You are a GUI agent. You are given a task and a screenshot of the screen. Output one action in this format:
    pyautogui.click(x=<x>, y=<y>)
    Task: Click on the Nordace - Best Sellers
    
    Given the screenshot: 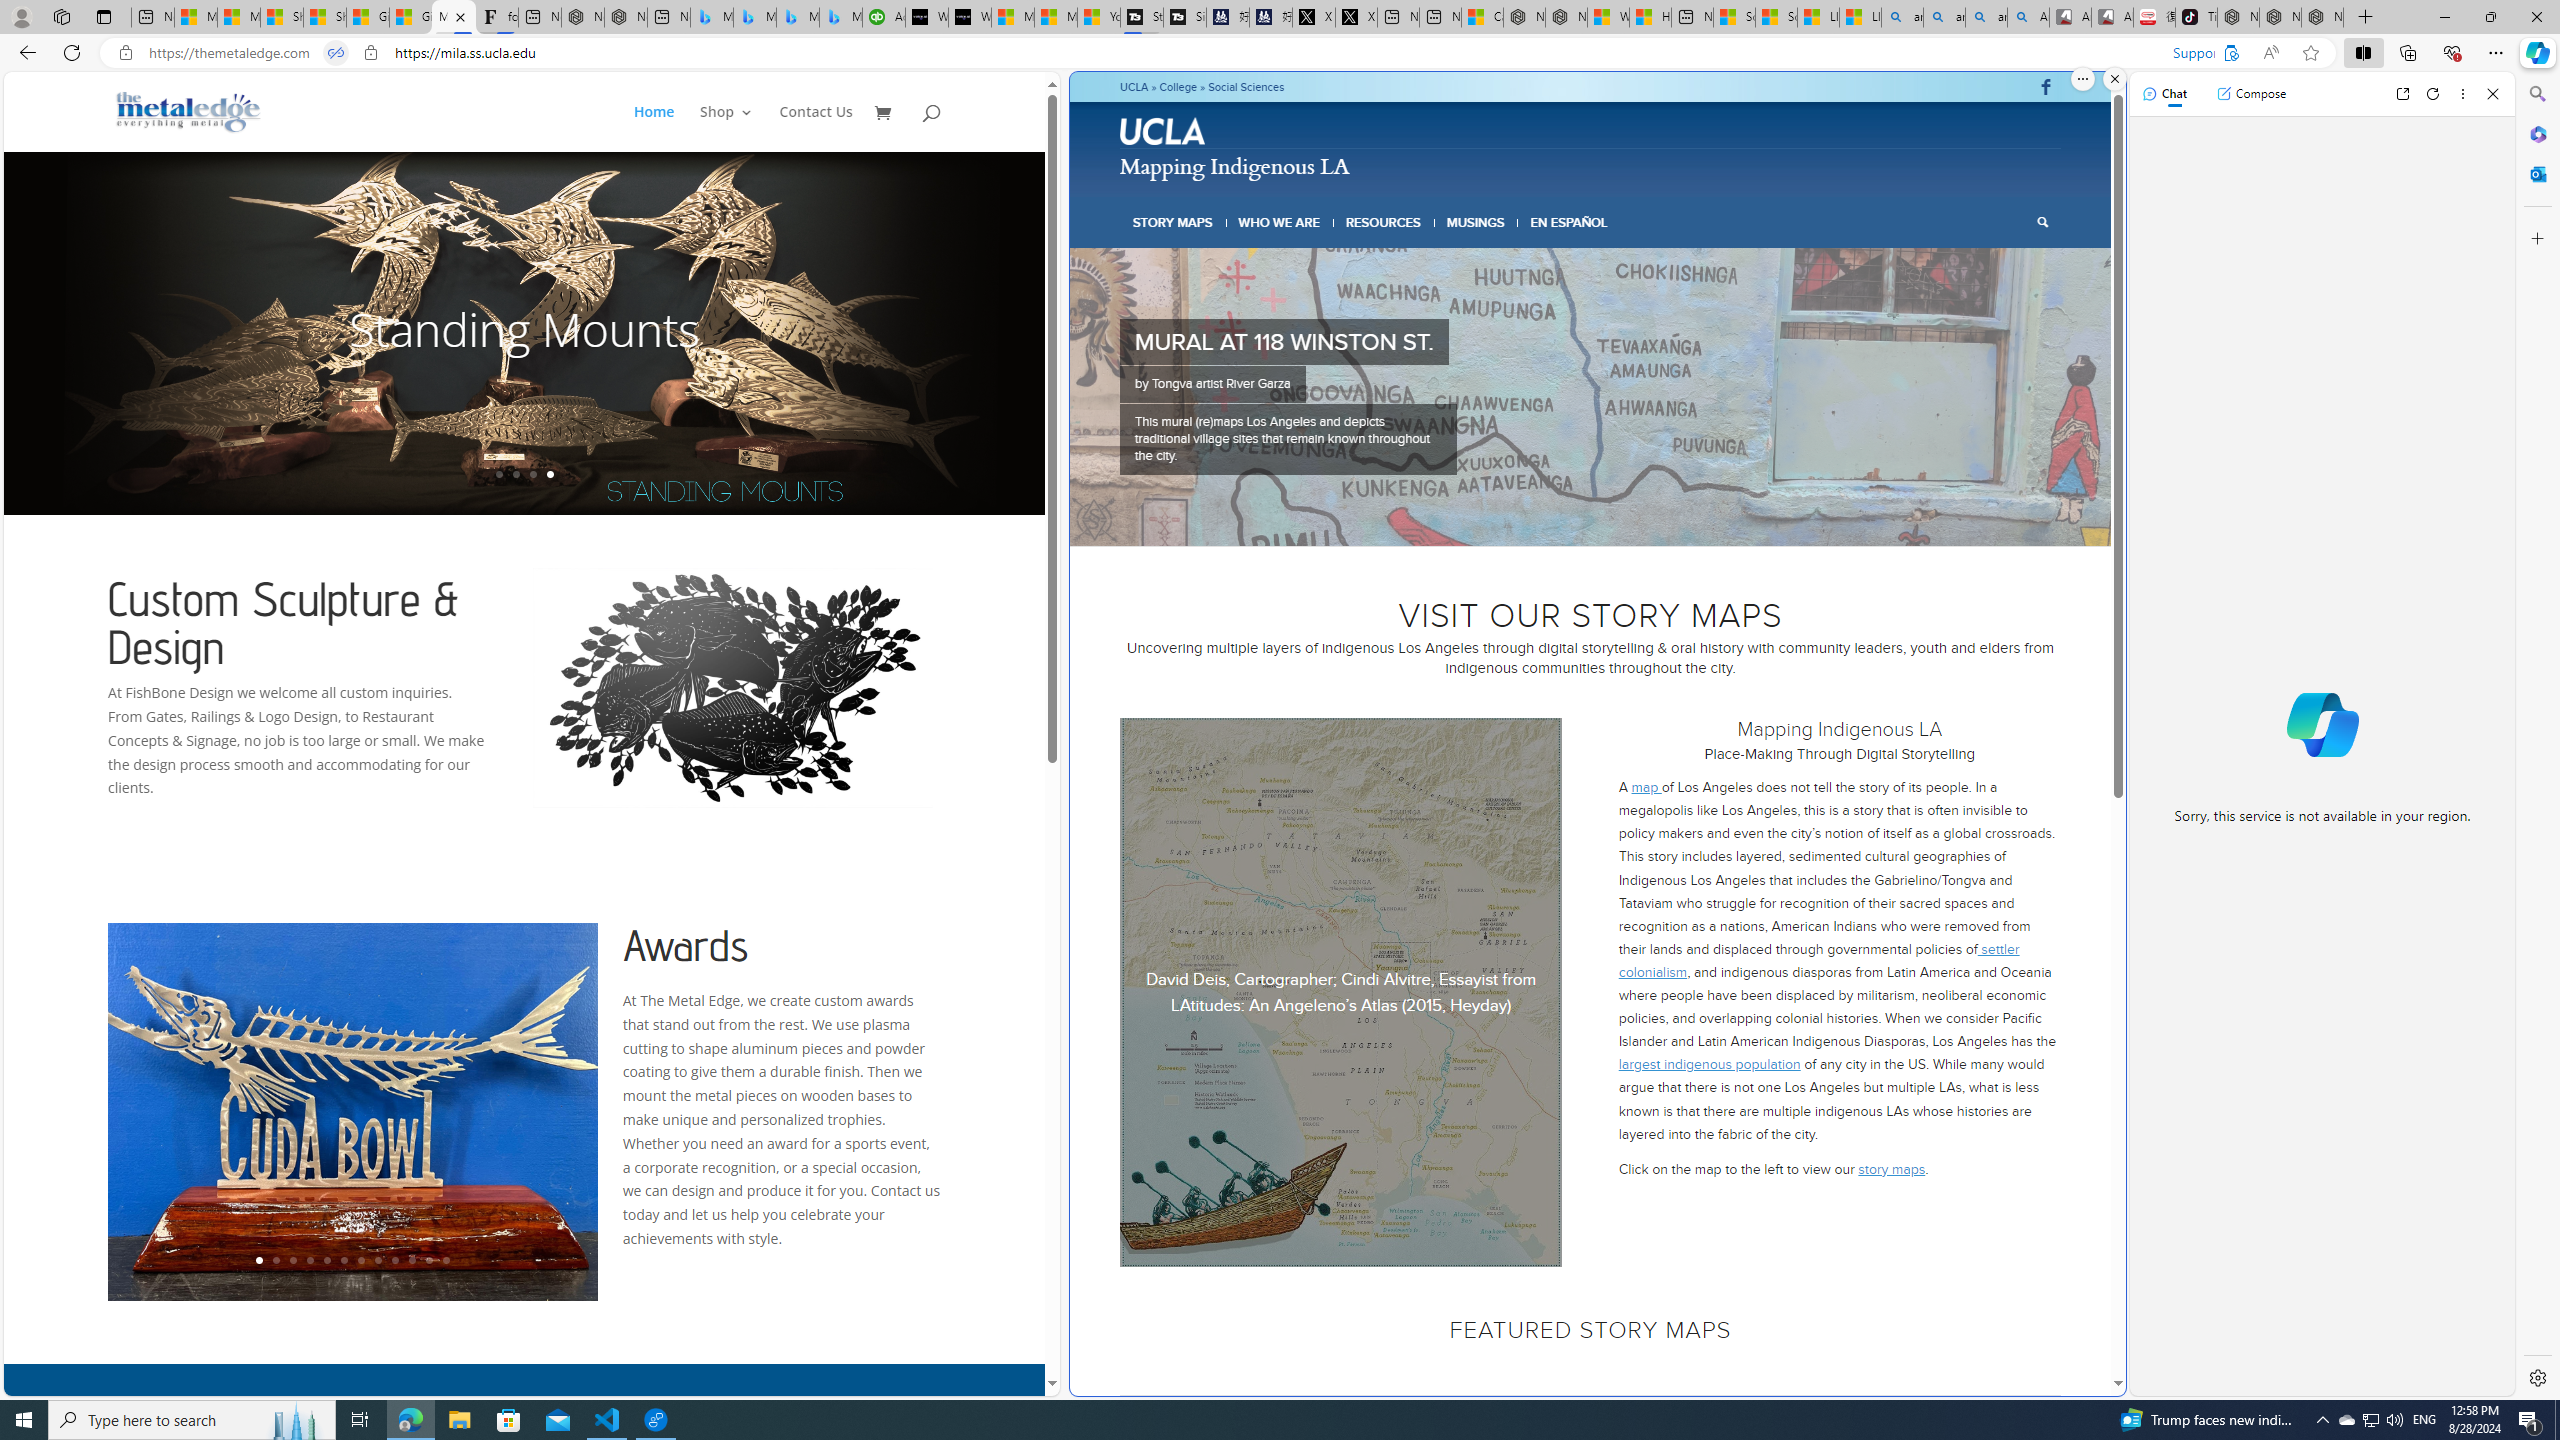 What is the action you would take?
    pyautogui.click(x=2238, y=17)
    